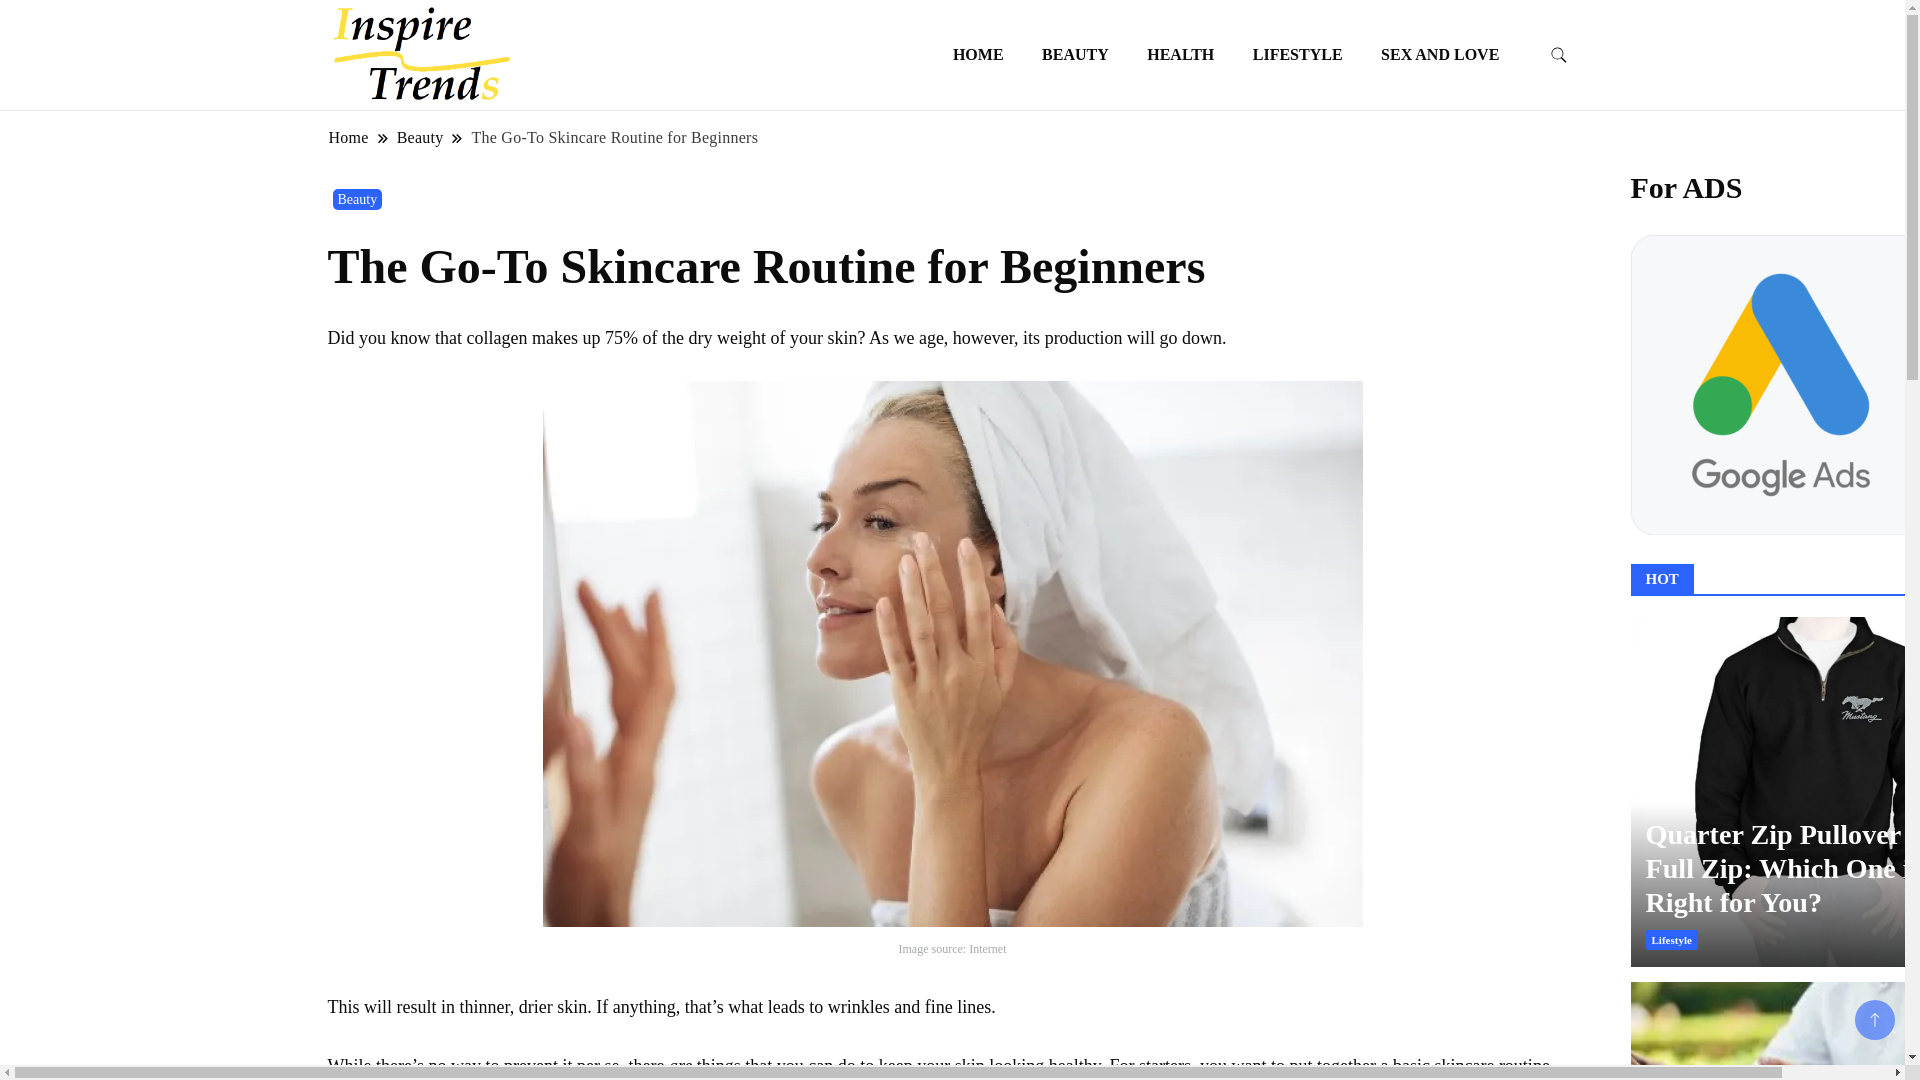 This screenshot has width=1920, height=1080. What do you see at coordinates (602, 76) in the screenshot?
I see `Inspire Trends` at bounding box center [602, 76].